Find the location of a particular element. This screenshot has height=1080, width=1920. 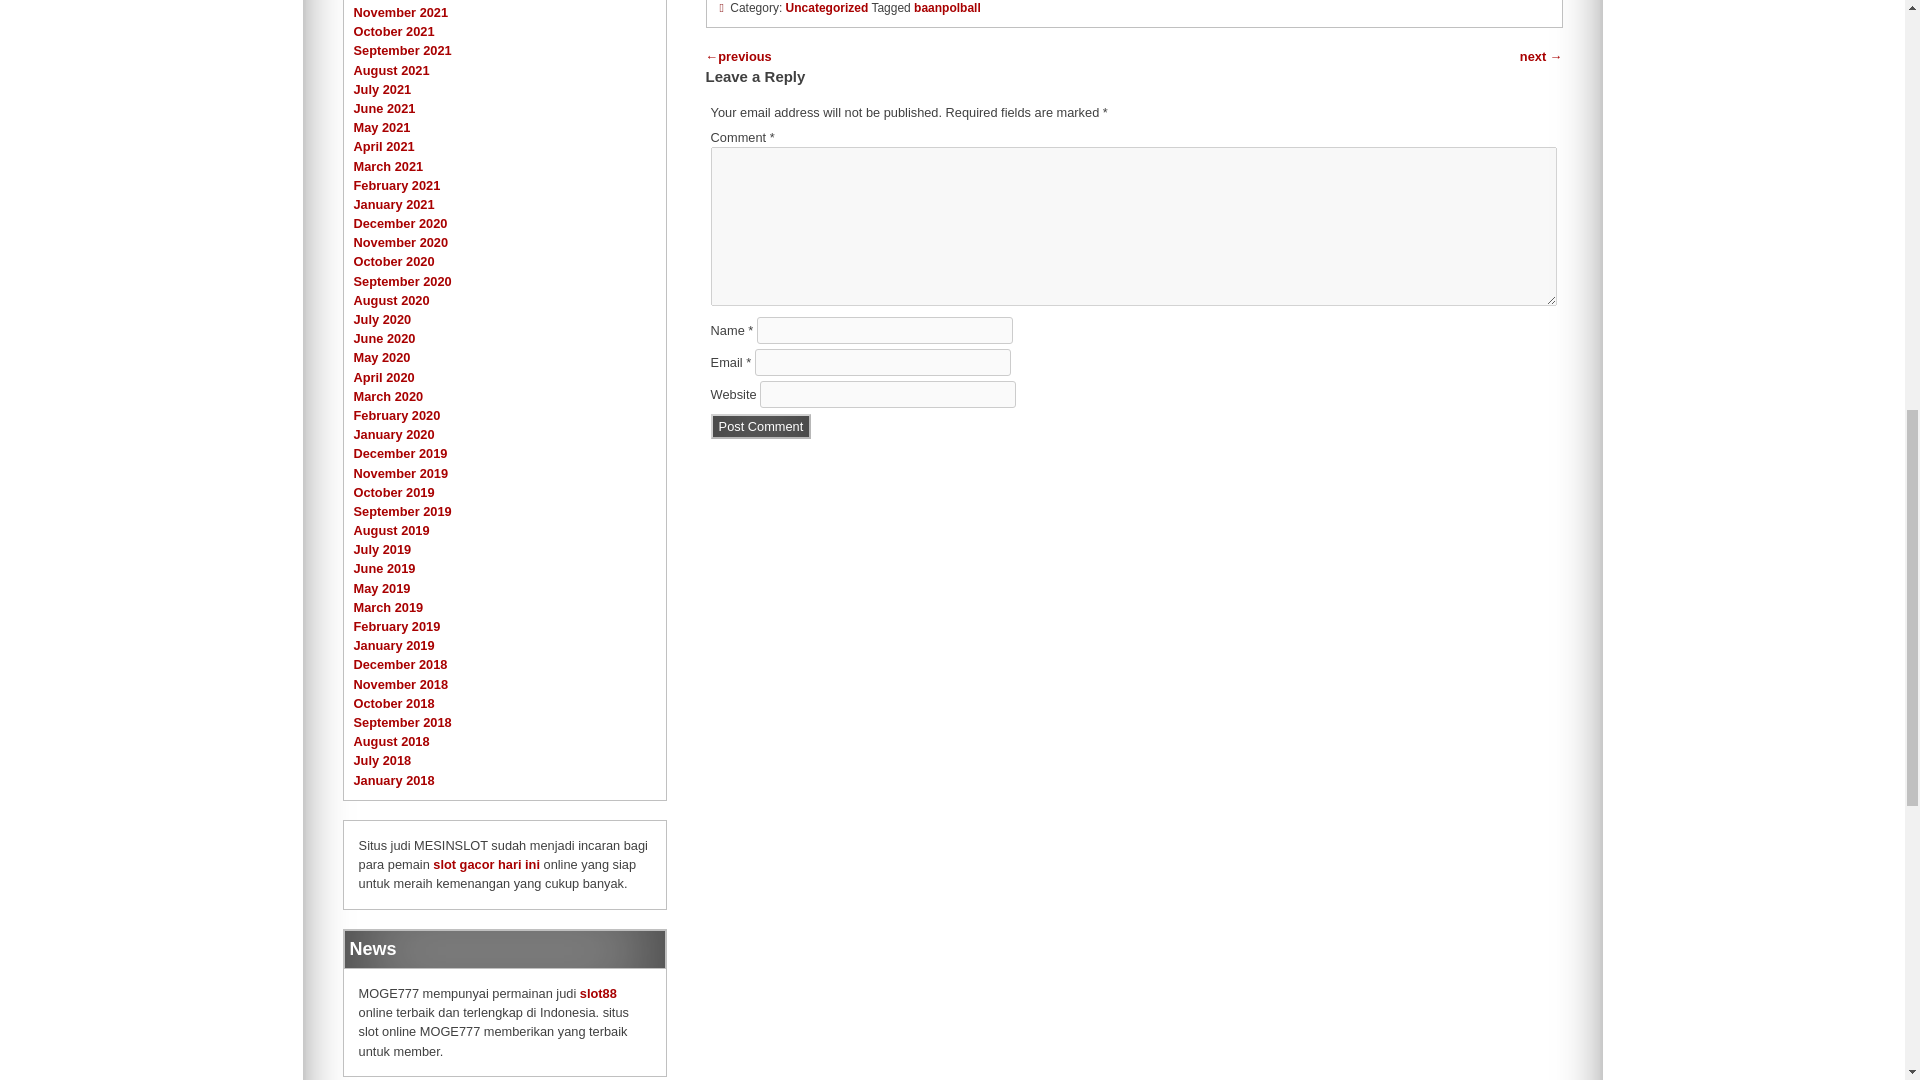

baanpolball is located at coordinates (947, 8).